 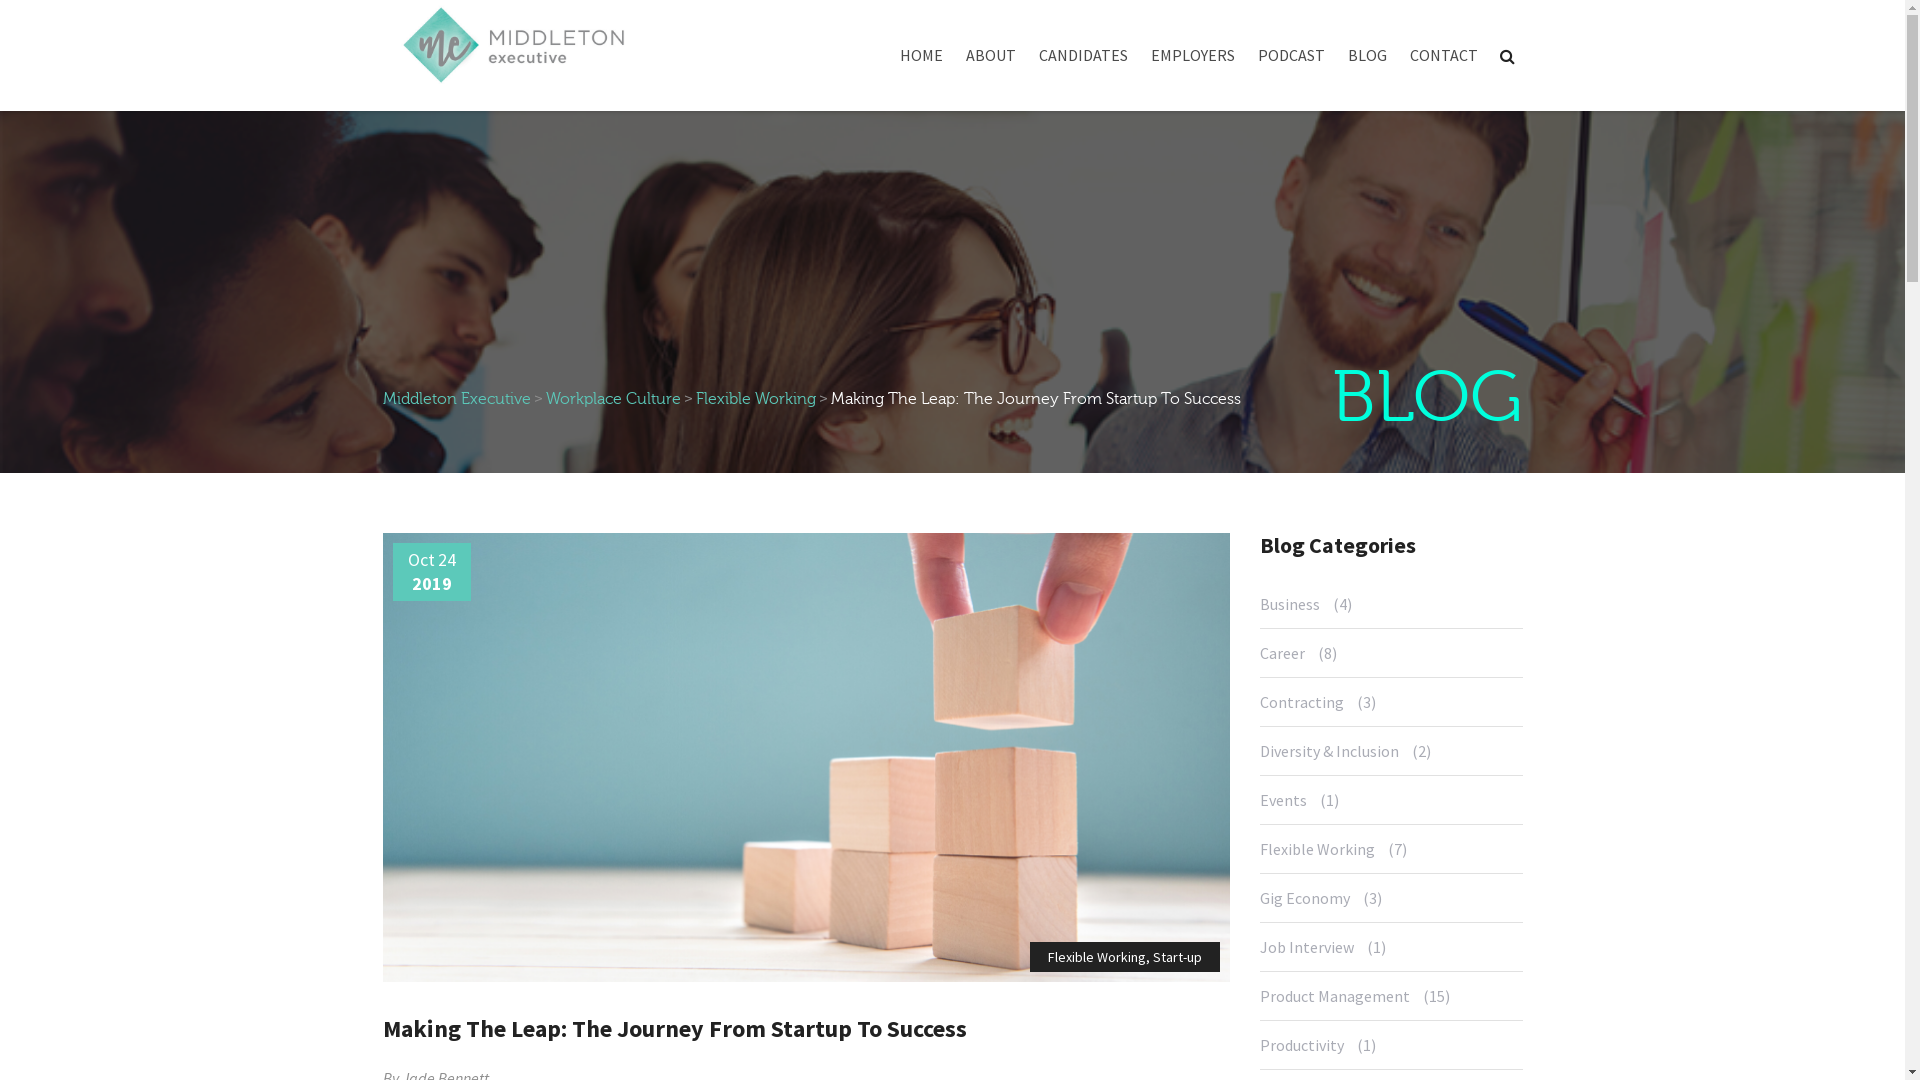 I want to click on Diversity & Inclusion, so click(x=1334, y=751).